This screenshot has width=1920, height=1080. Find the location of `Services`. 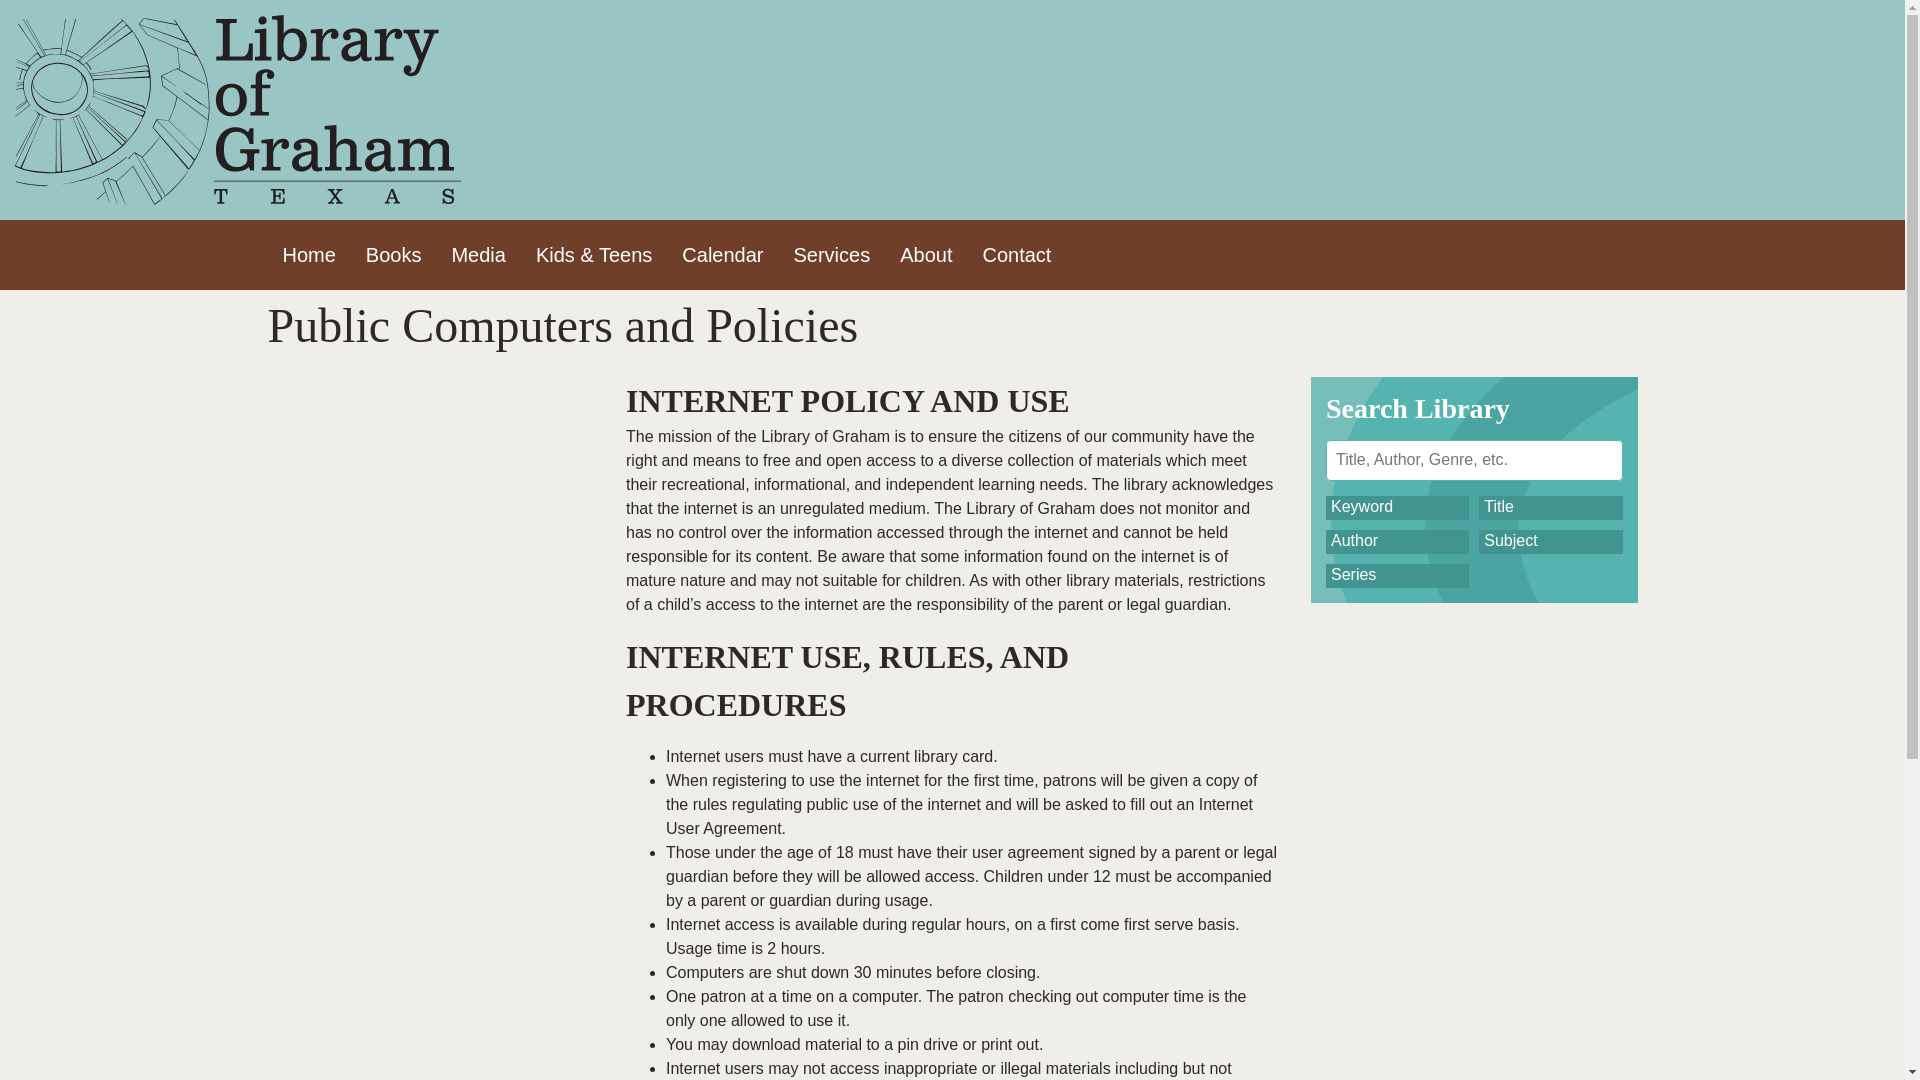

Services is located at coordinates (831, 255).